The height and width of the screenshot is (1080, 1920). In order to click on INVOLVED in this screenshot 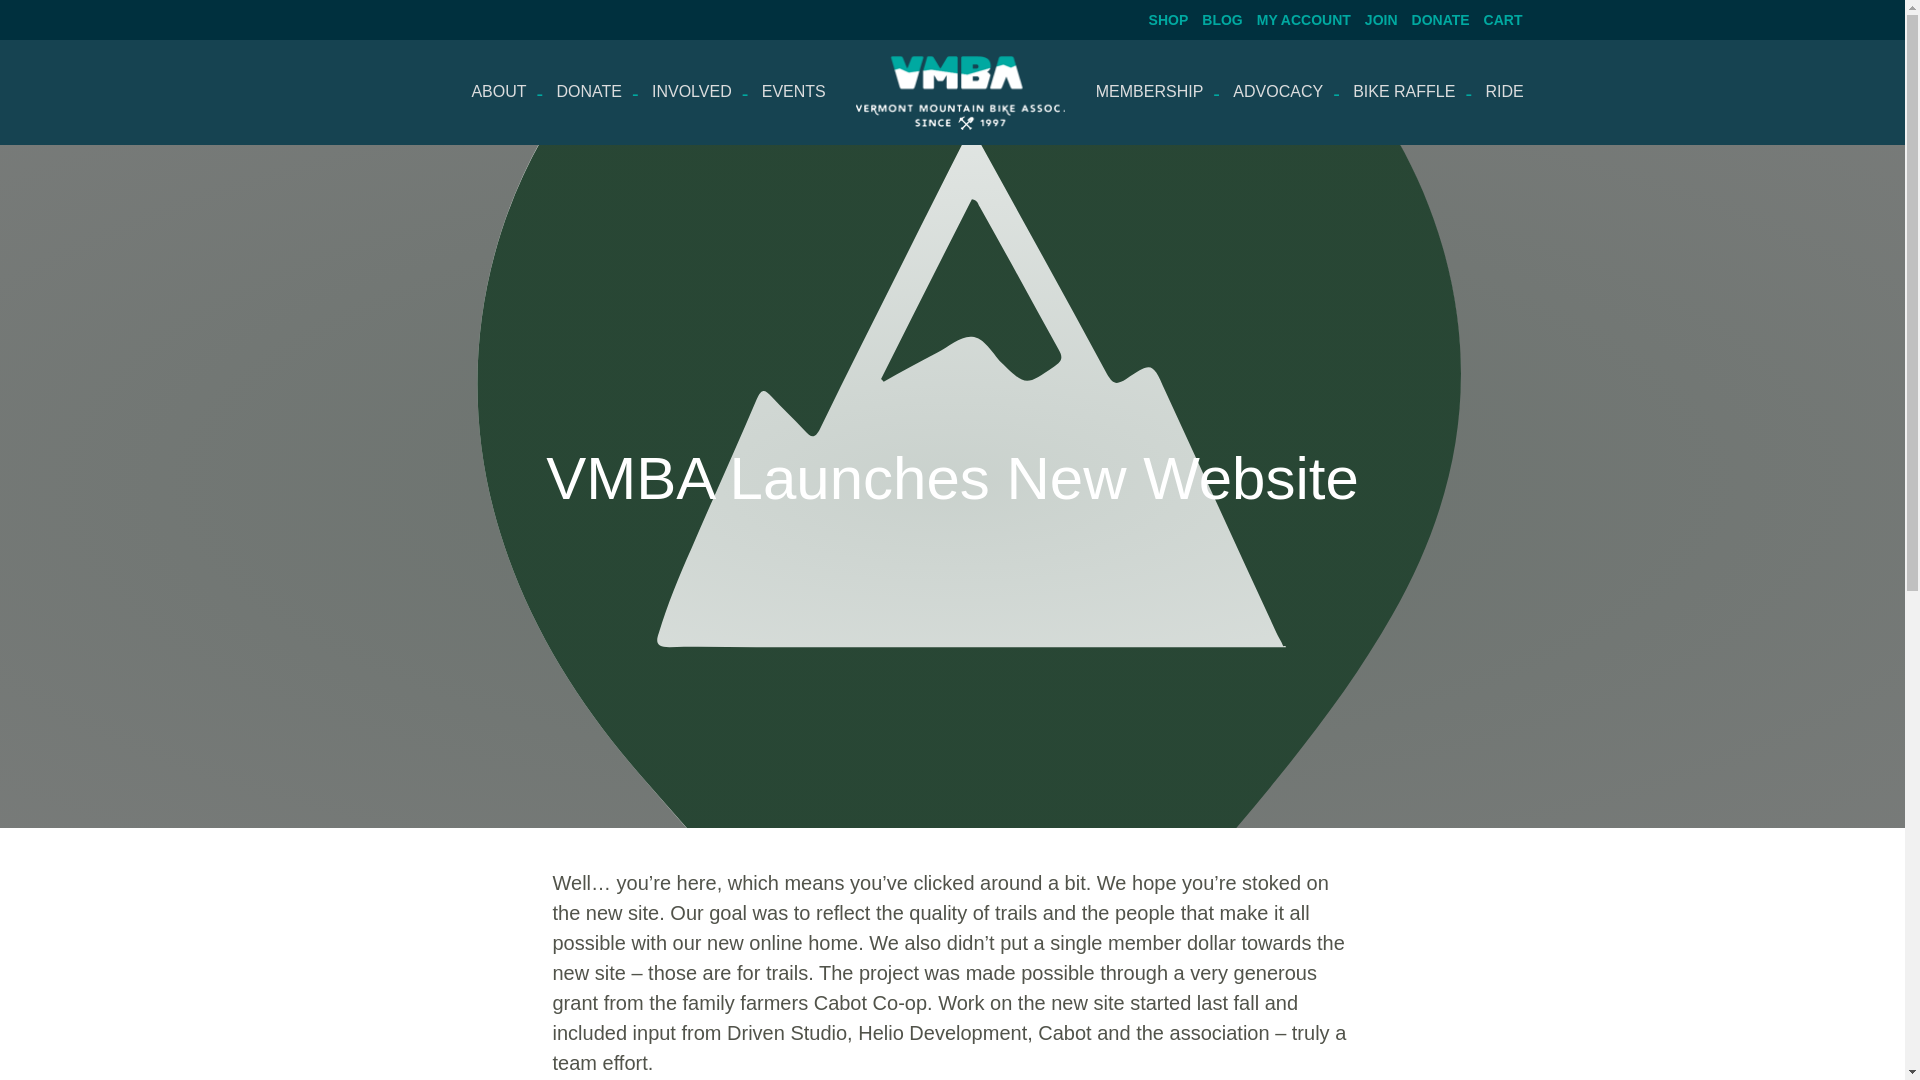, I will do `click(692, 91)`.